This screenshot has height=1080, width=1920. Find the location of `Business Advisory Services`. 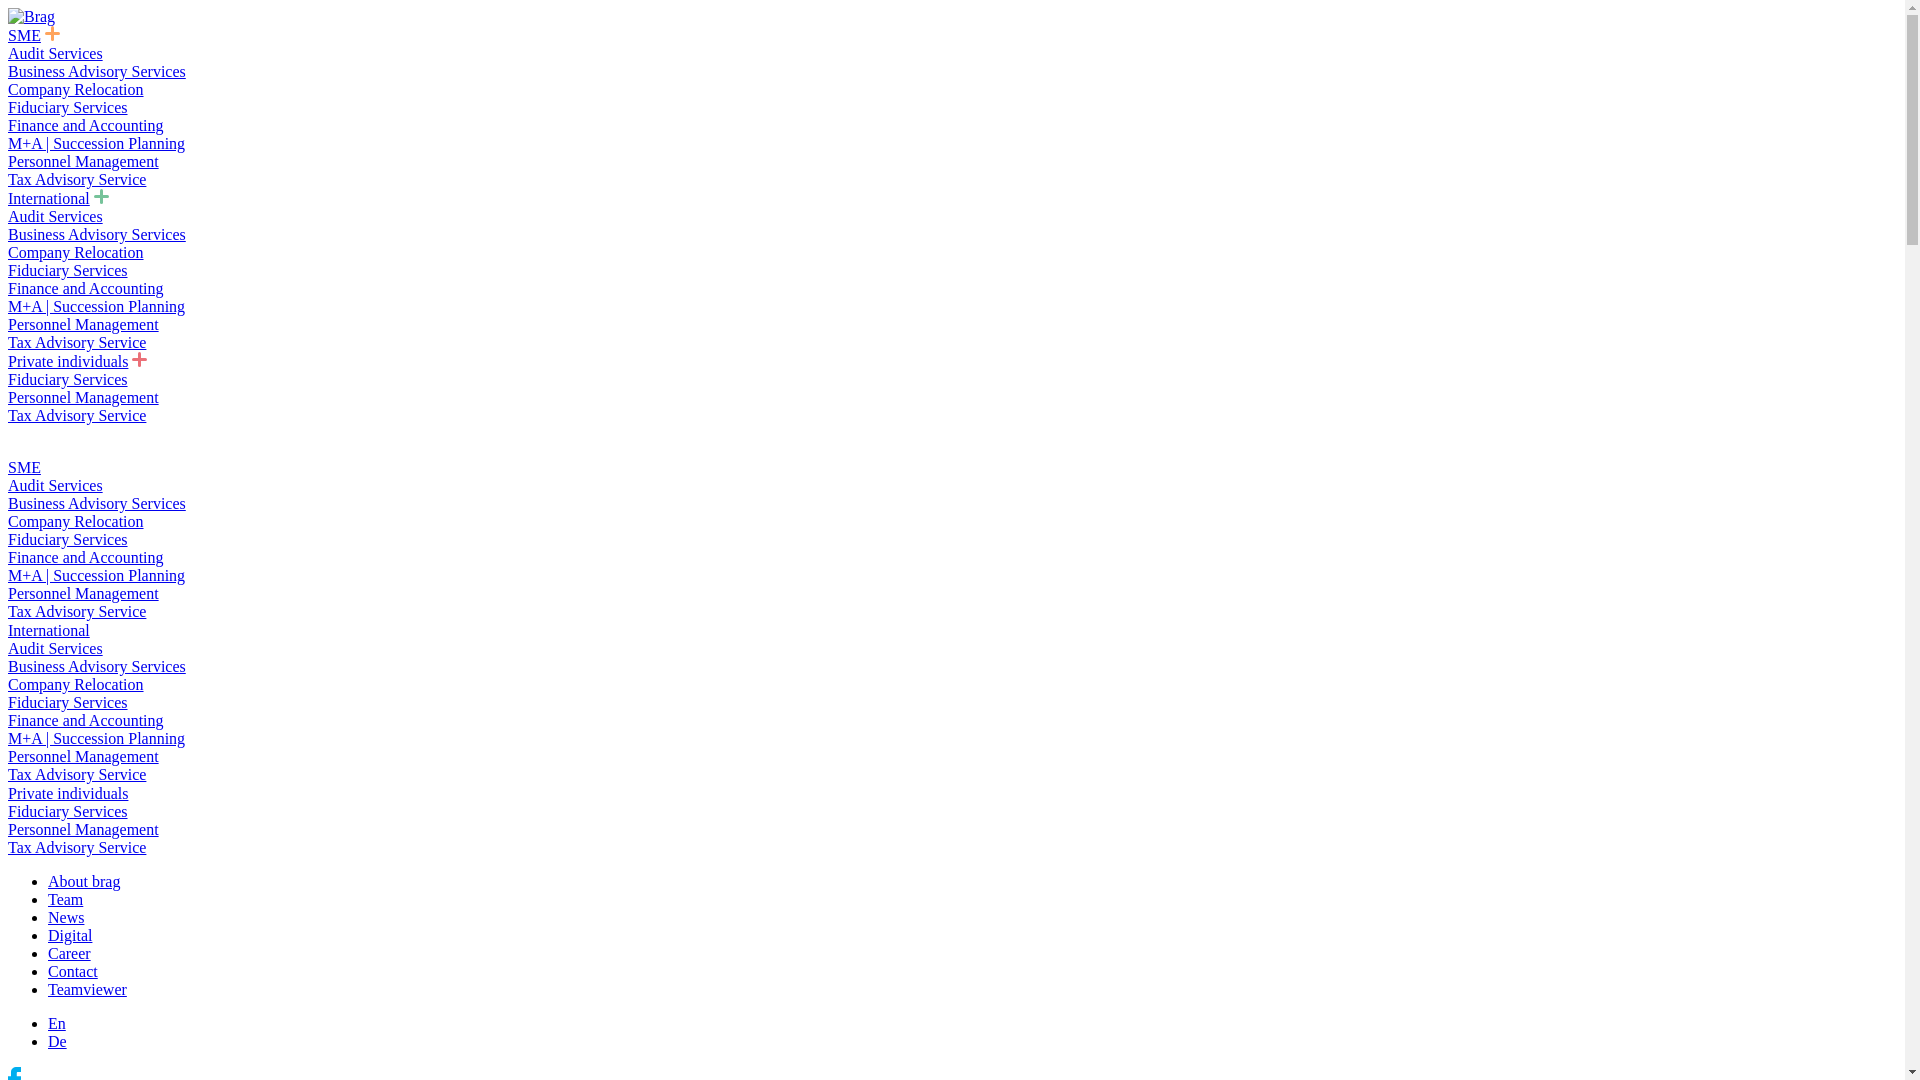

Business Advisory Services is located at coordinates (97, 504).